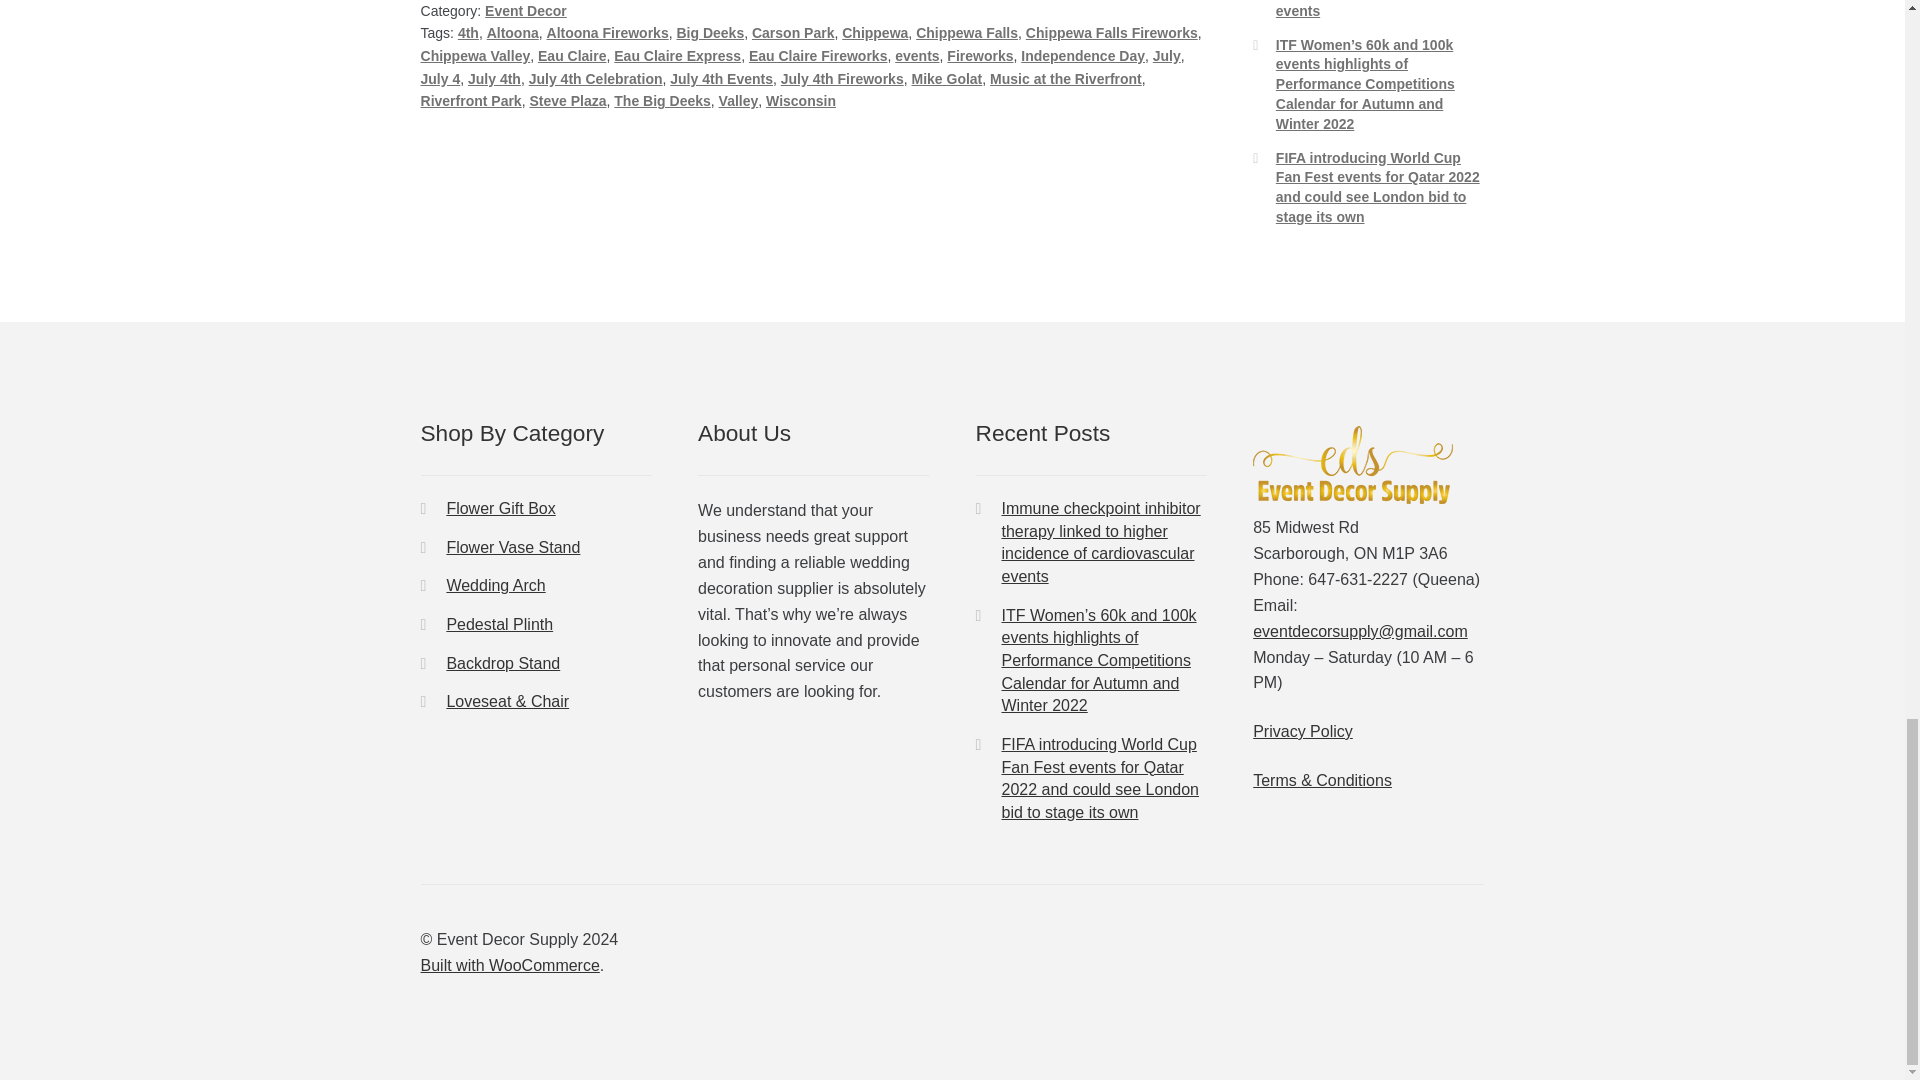 The height and width of the screenshot is (1080, 1920). Describe the element at coordinates (468, 32) in the screenshot. I see `4th` at that location.